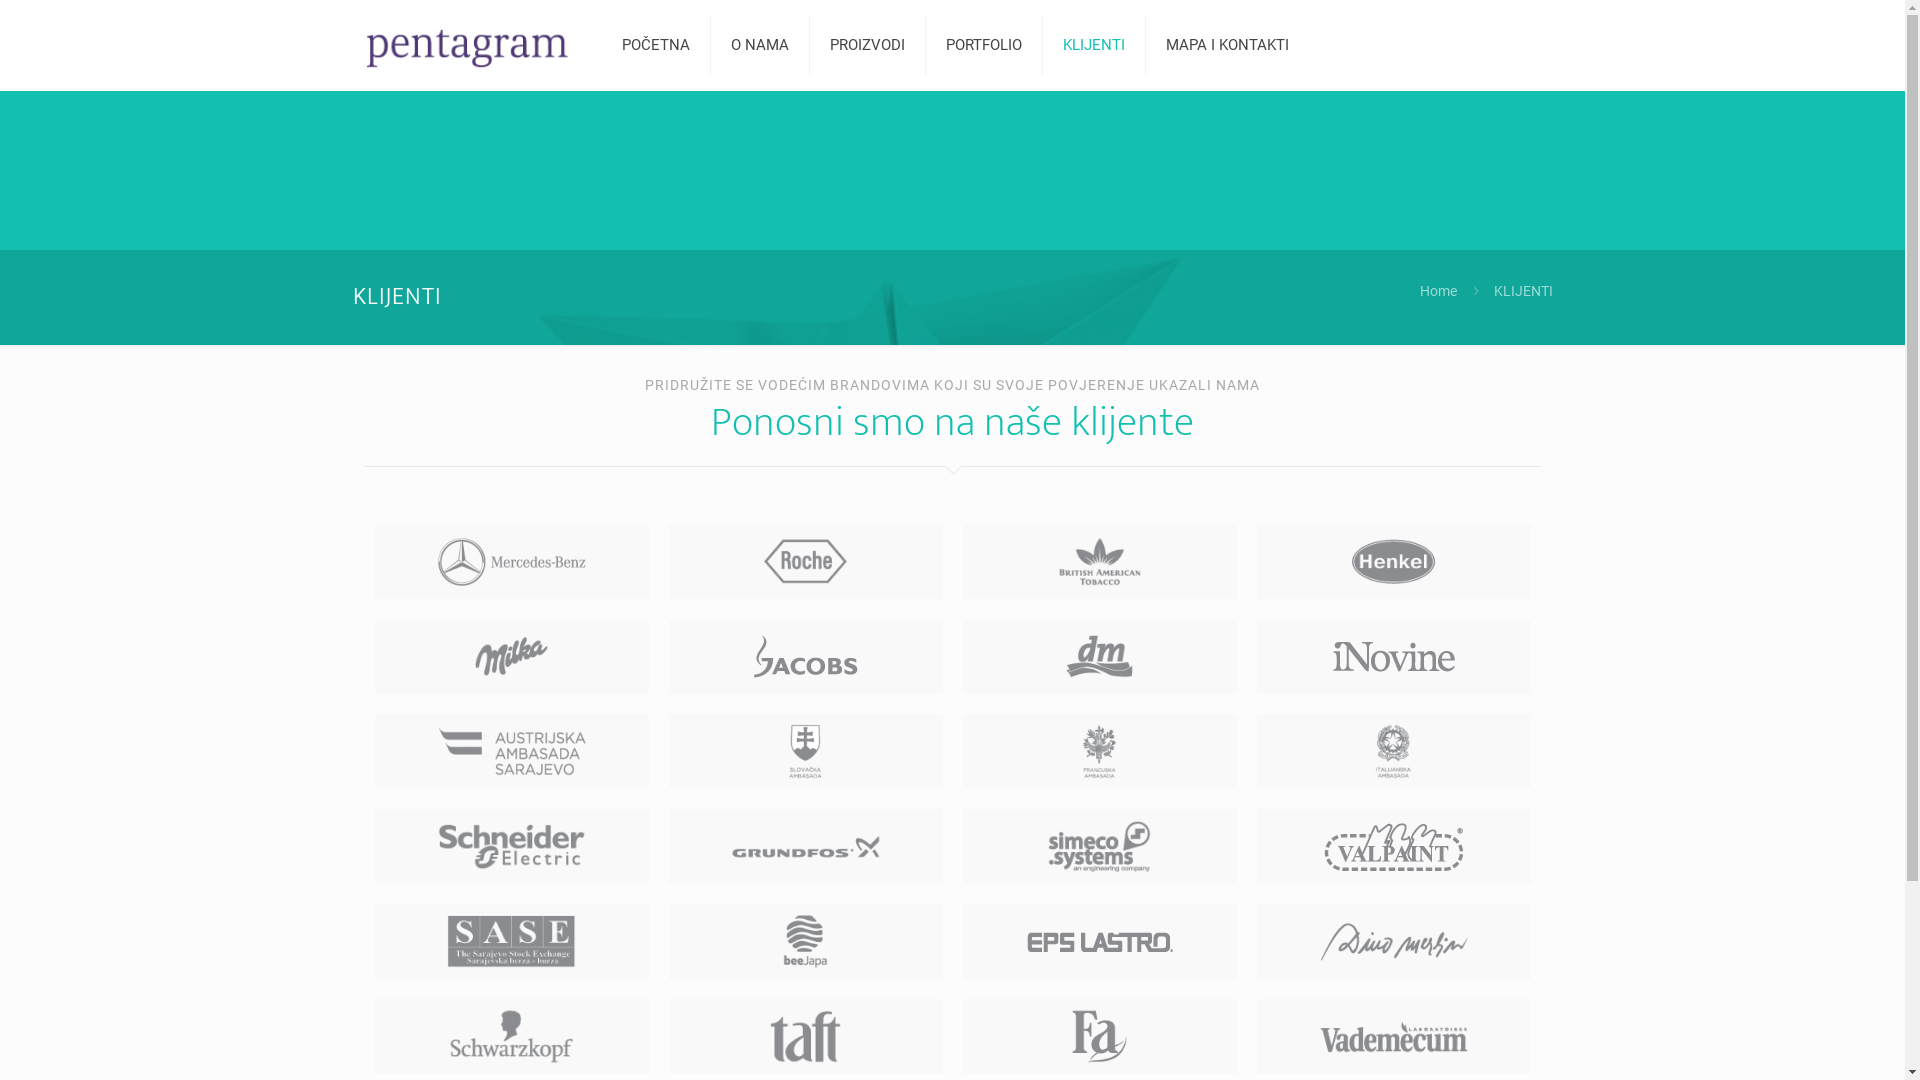 This screenshot has height=1080, width=1920. Describe the element at coordinates (1228, 45) in the screenshot. I see `MAPA I KONTAKTI` at that location.